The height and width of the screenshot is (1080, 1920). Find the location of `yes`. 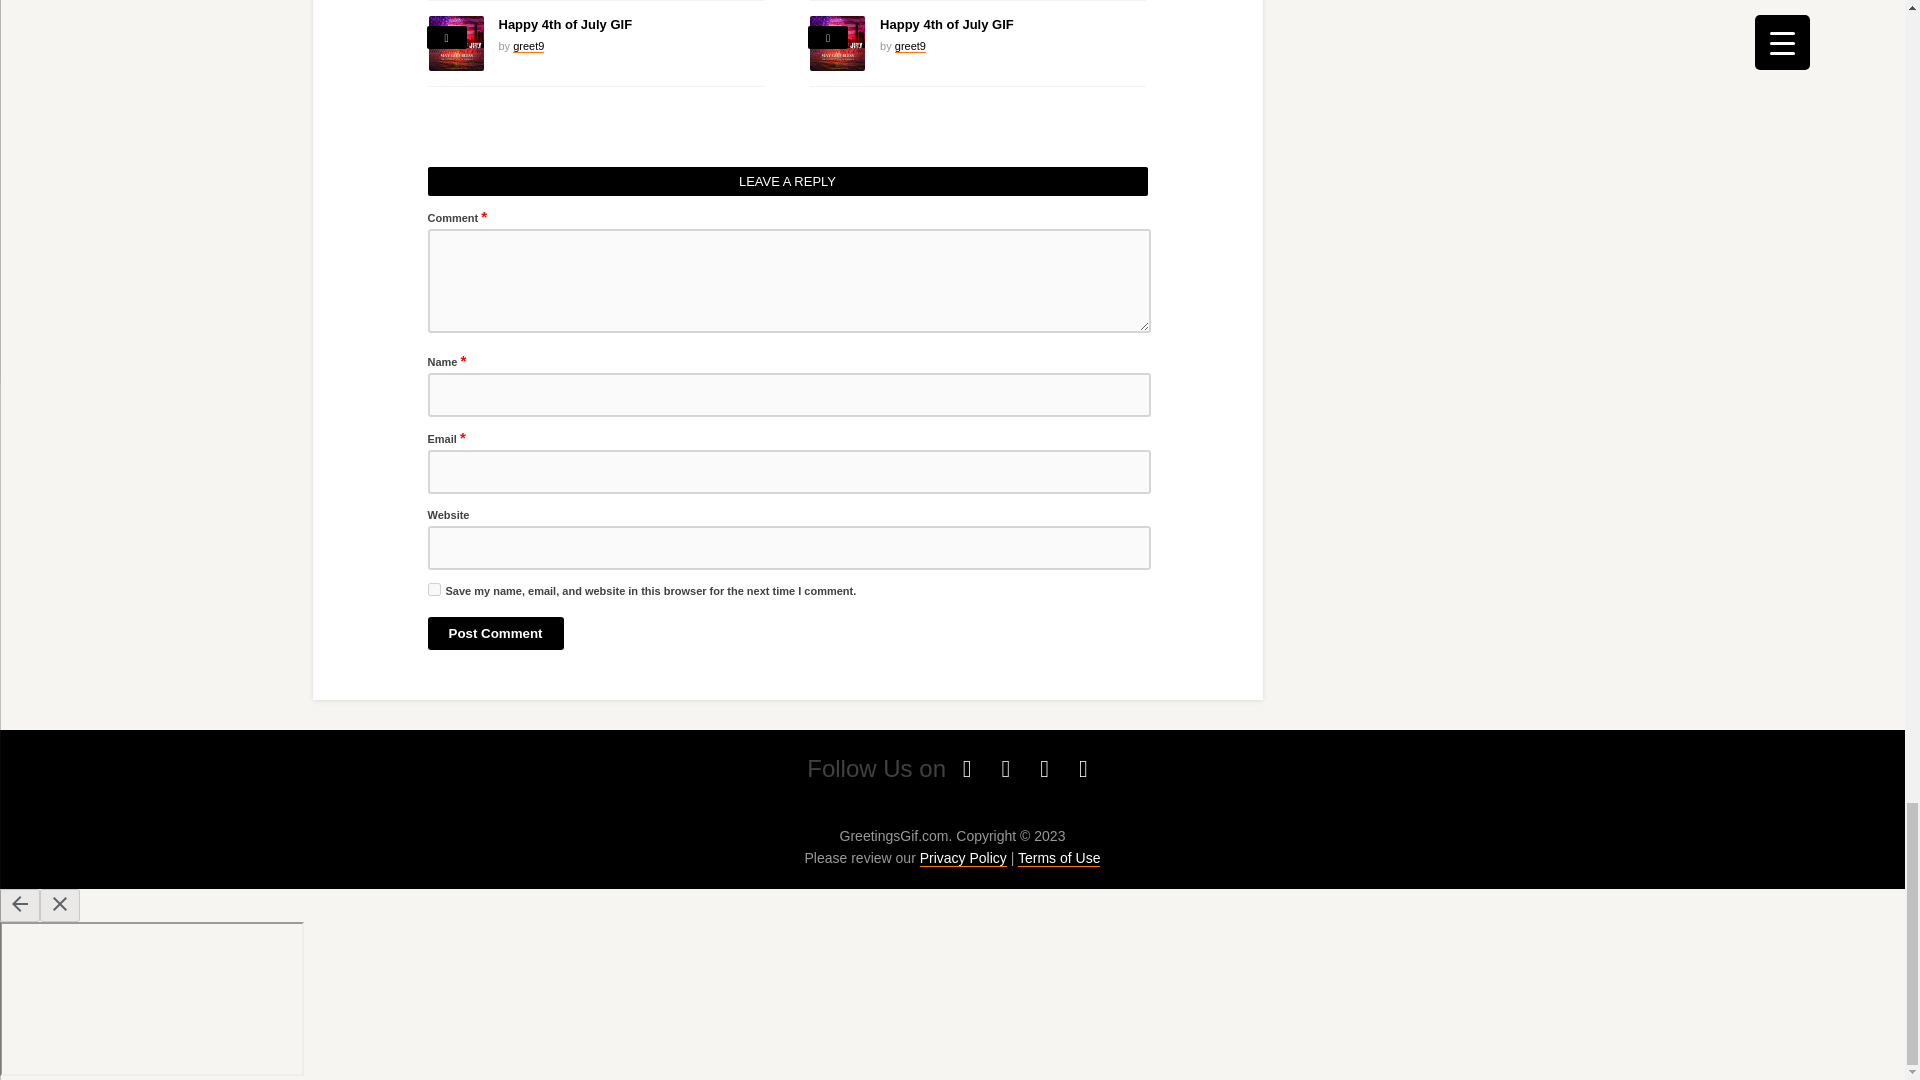

yes is located at coordinates (434, 590).